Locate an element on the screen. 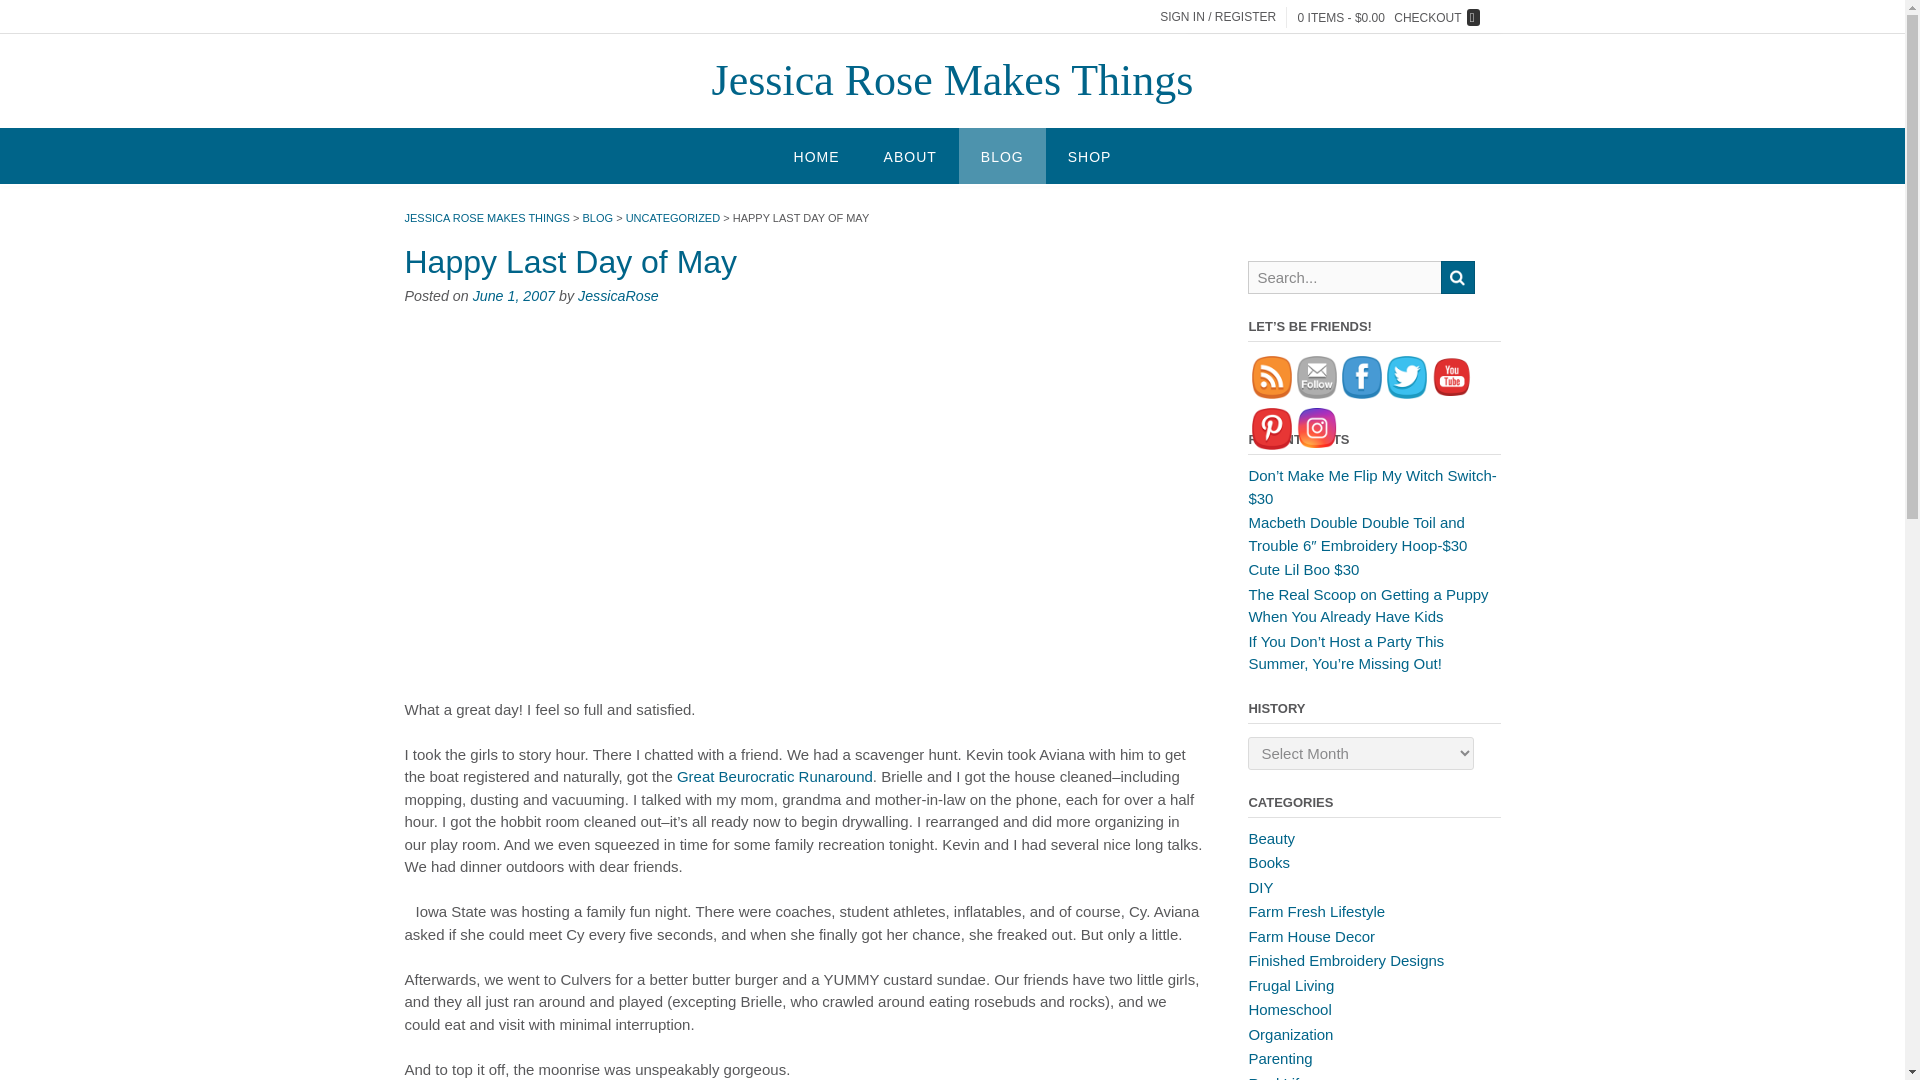 The image size is (1920, 1080). RSS is located at coordinates (1272, 377).